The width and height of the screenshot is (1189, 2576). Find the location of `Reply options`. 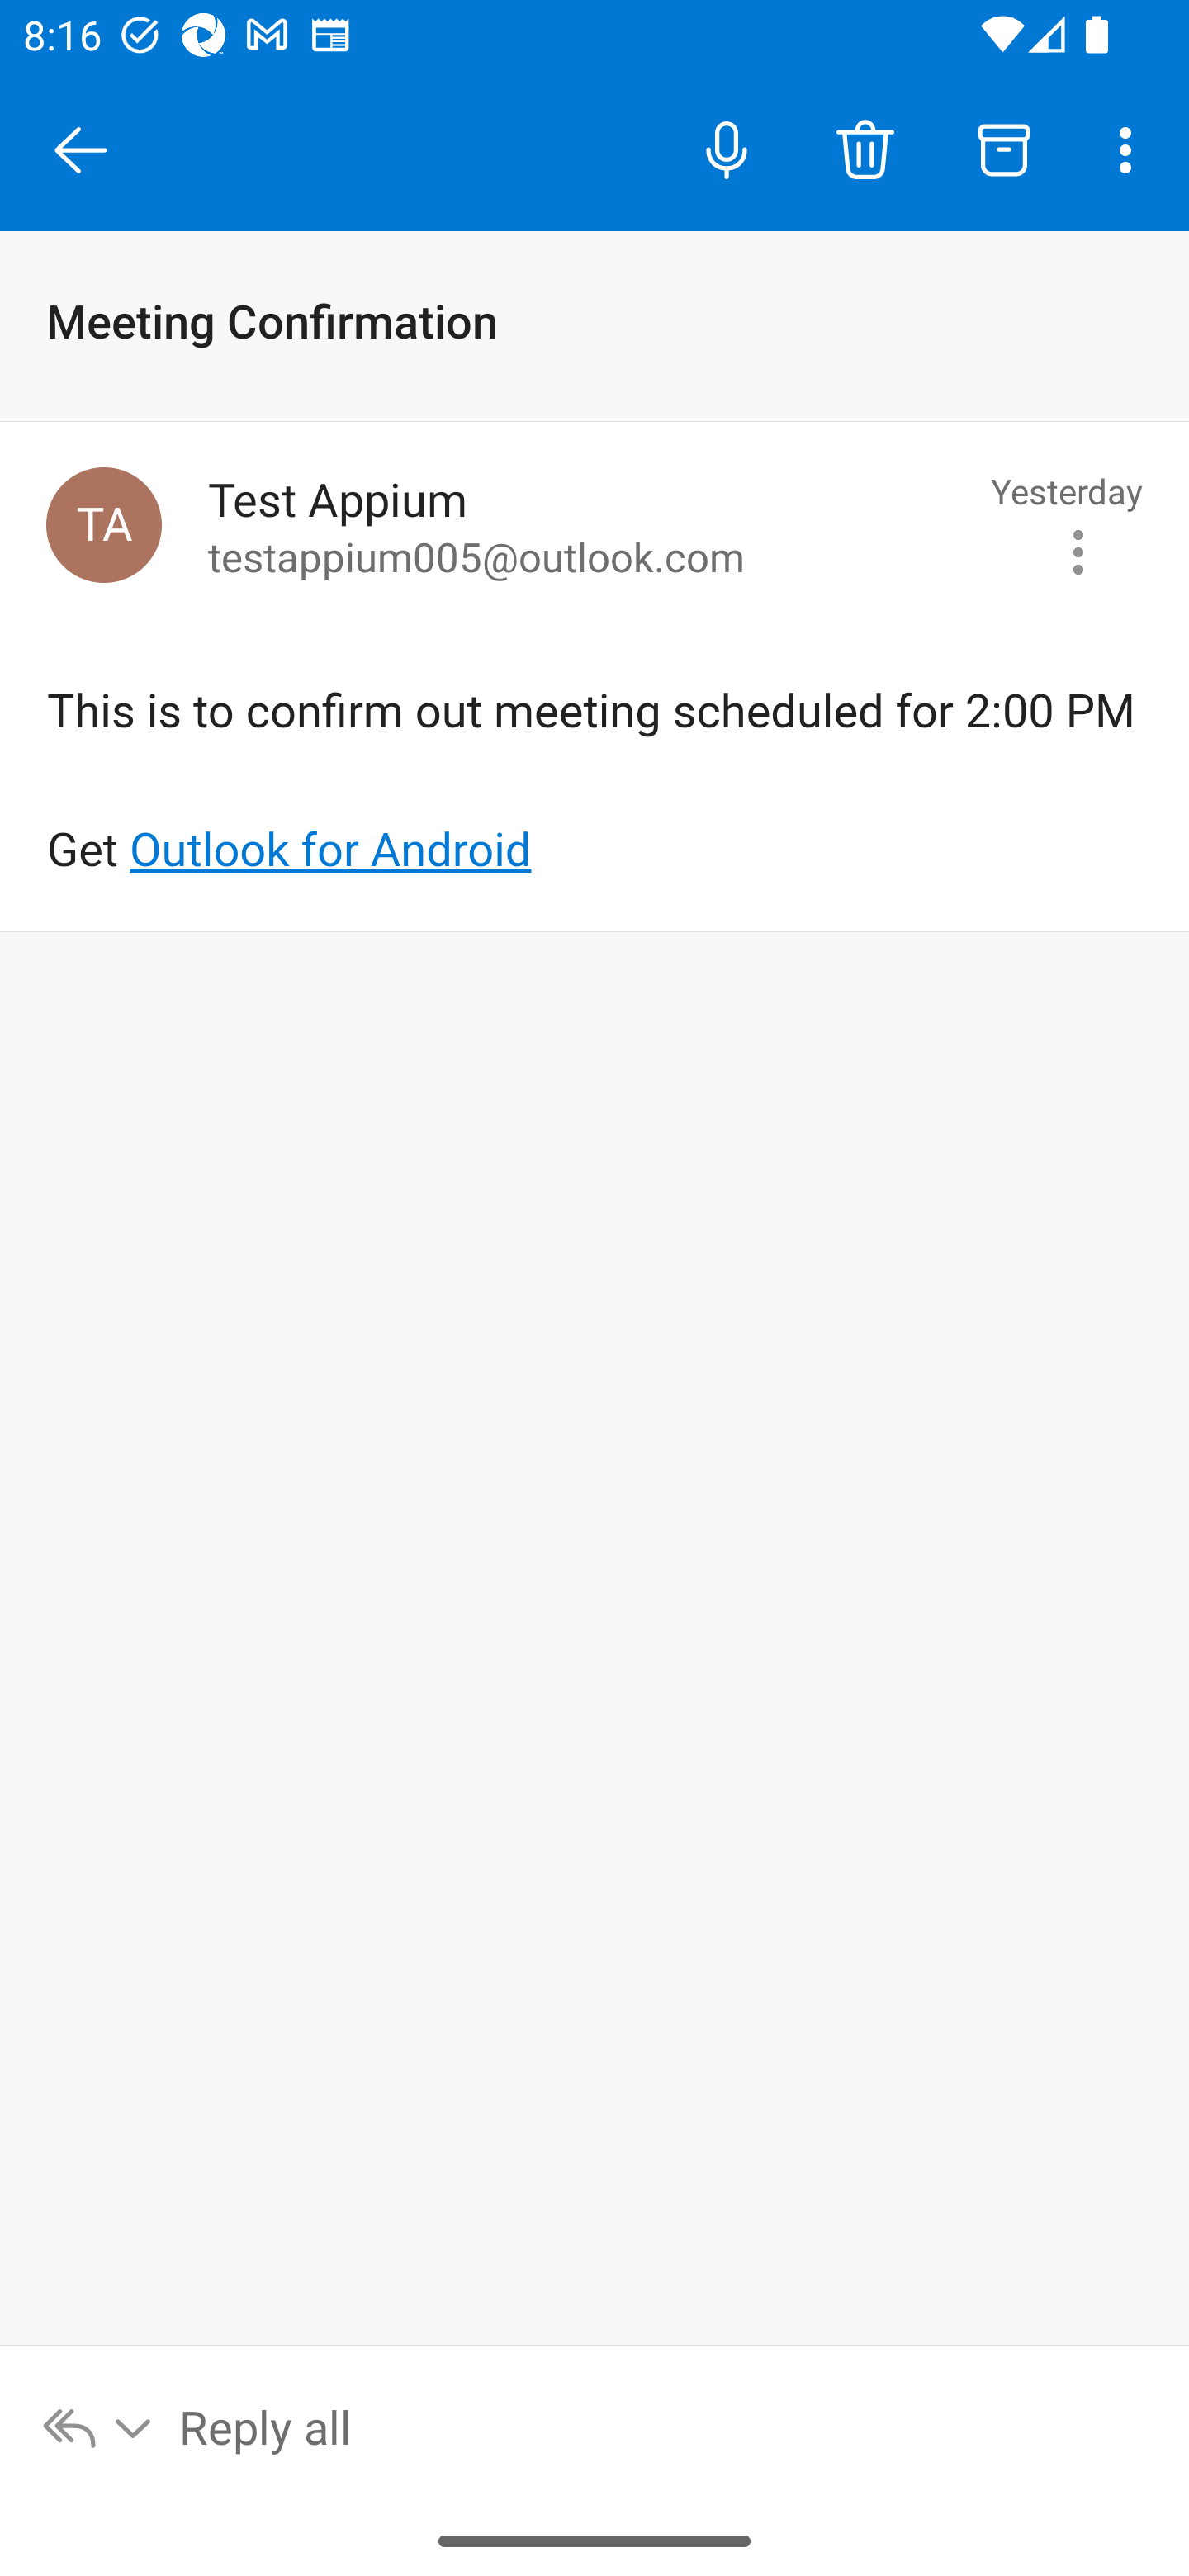

Reply options is located at coordinates (98, 2426).